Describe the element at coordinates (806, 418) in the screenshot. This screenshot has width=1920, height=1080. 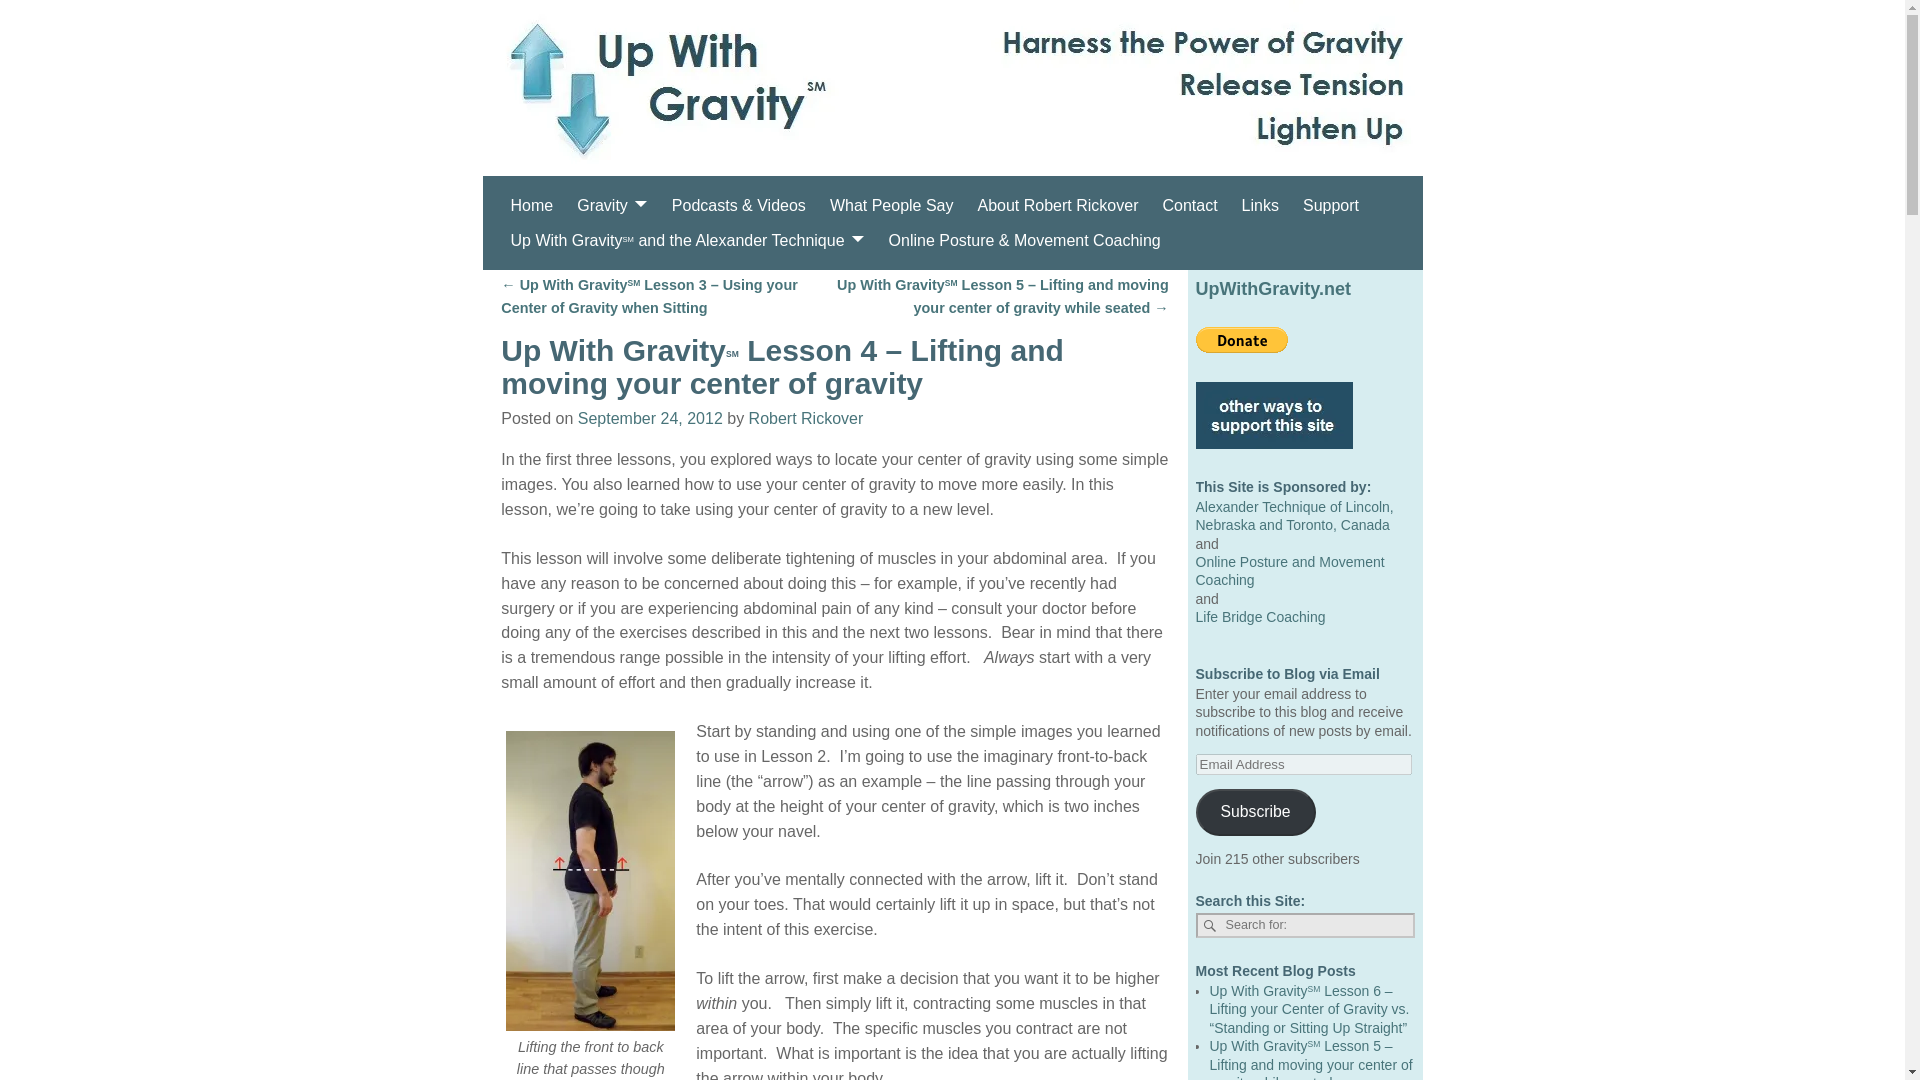
I see `View all posts by Robert Rickover` at that location.